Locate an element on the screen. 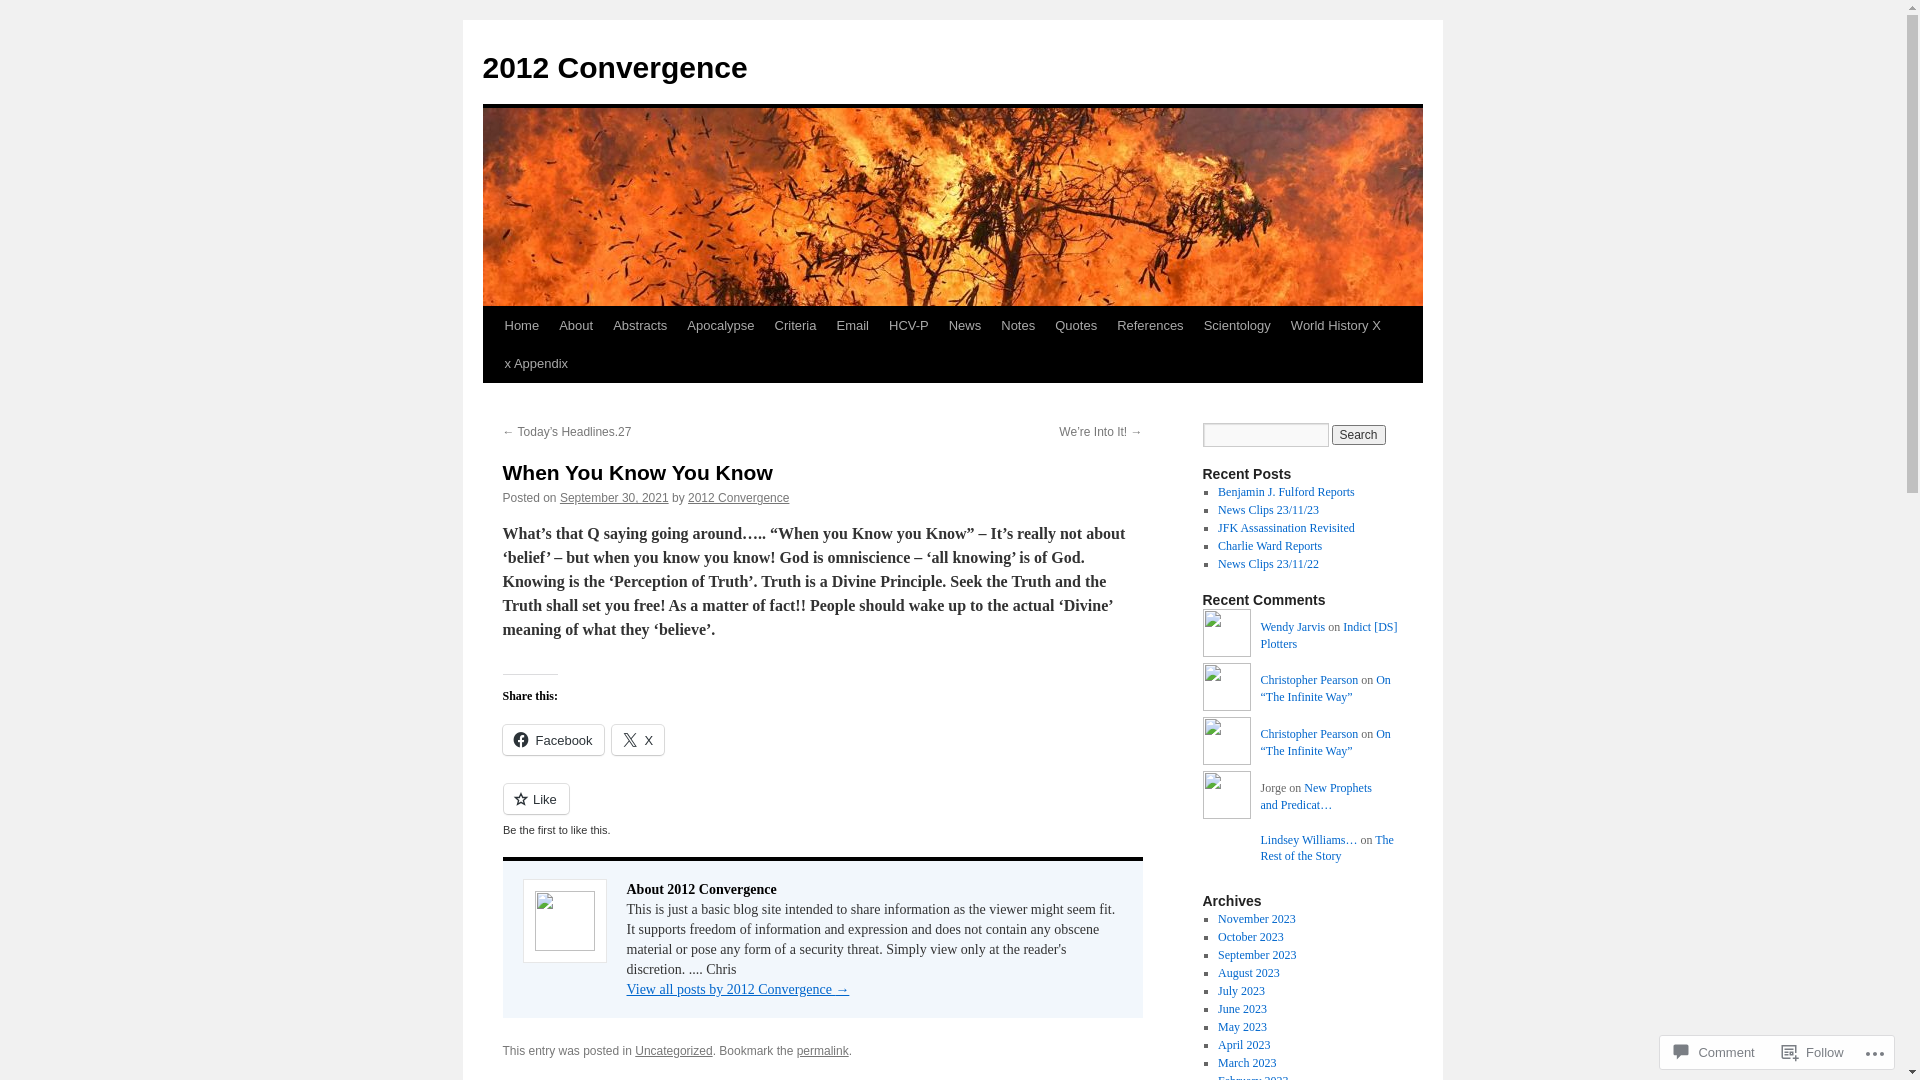 The image size is (1920, 1080). Benjamin J. Fulford Reports is located at coordinates (1286, 492).